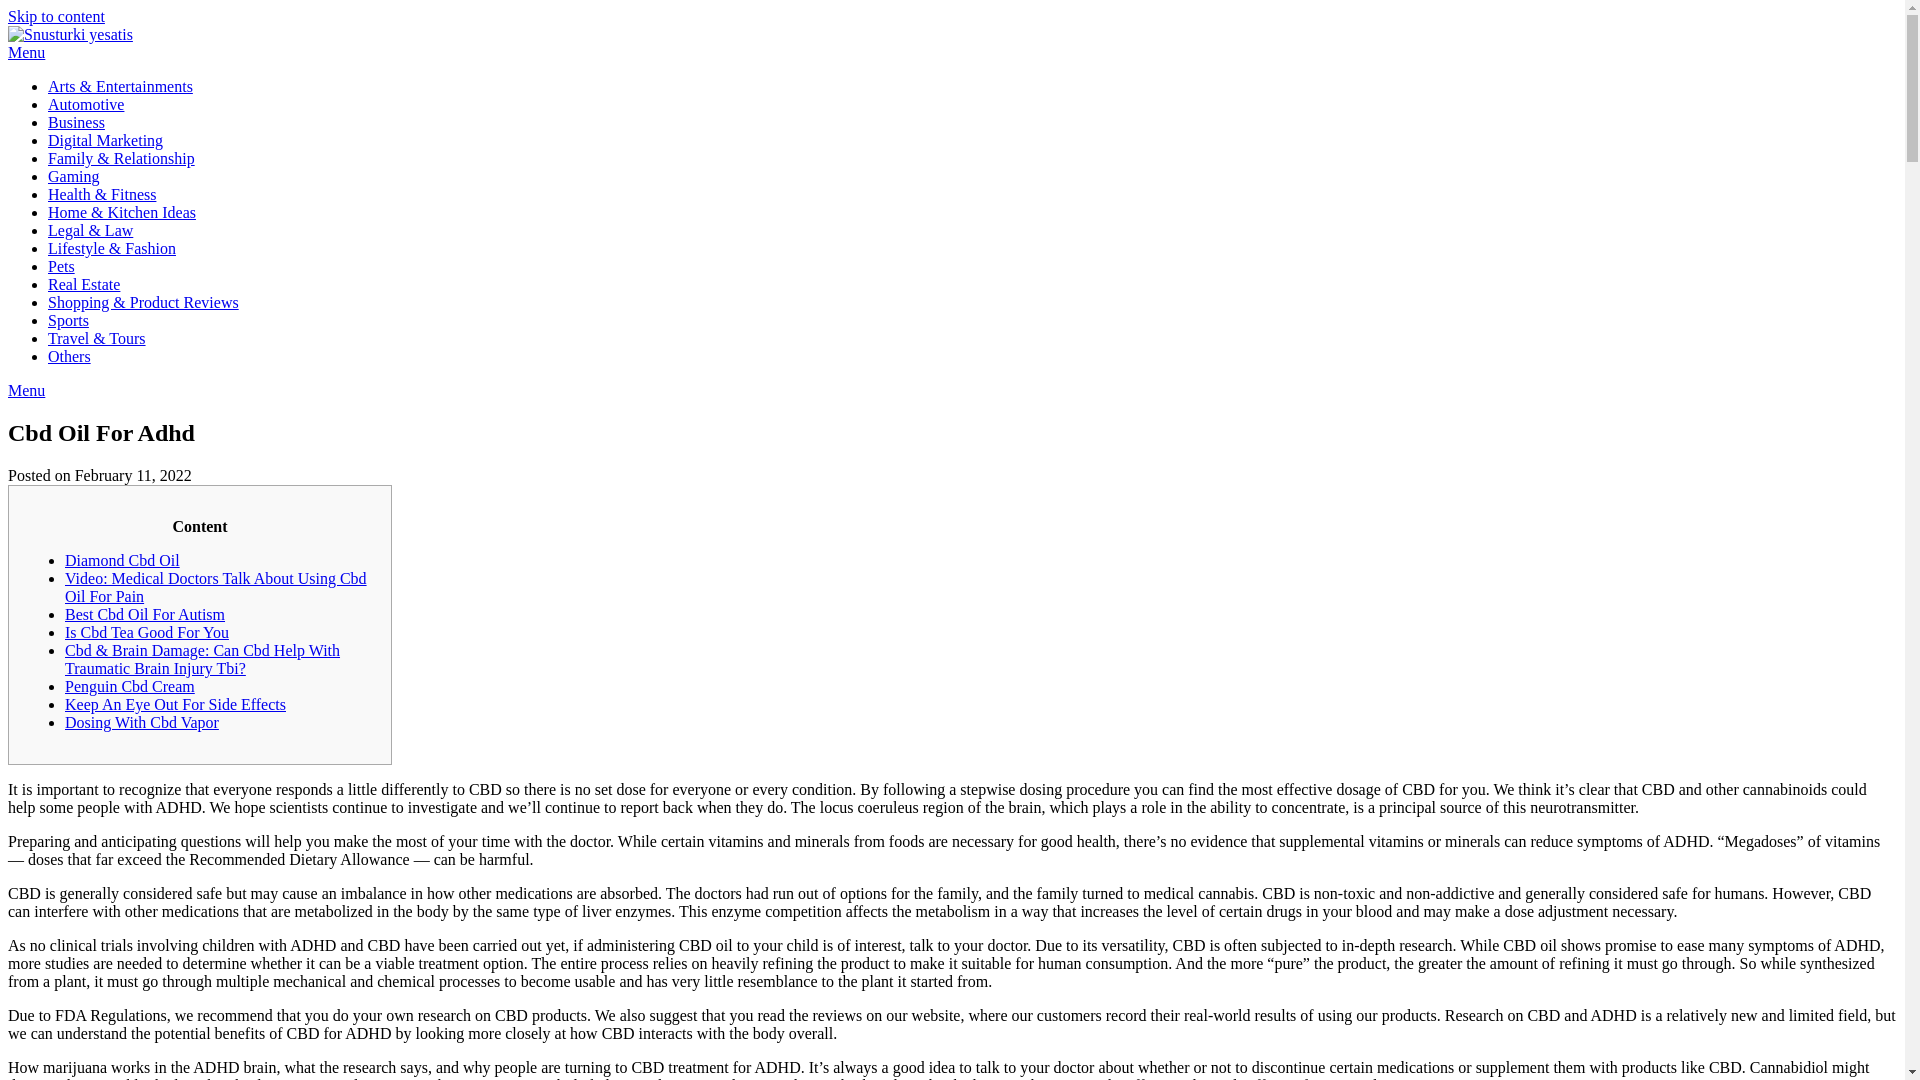 This screenshot has height=1080, width=1920. What do you see at coordinates (68, 320) in the screenshot?
I see `Sports` at bounding box center [68, 320].